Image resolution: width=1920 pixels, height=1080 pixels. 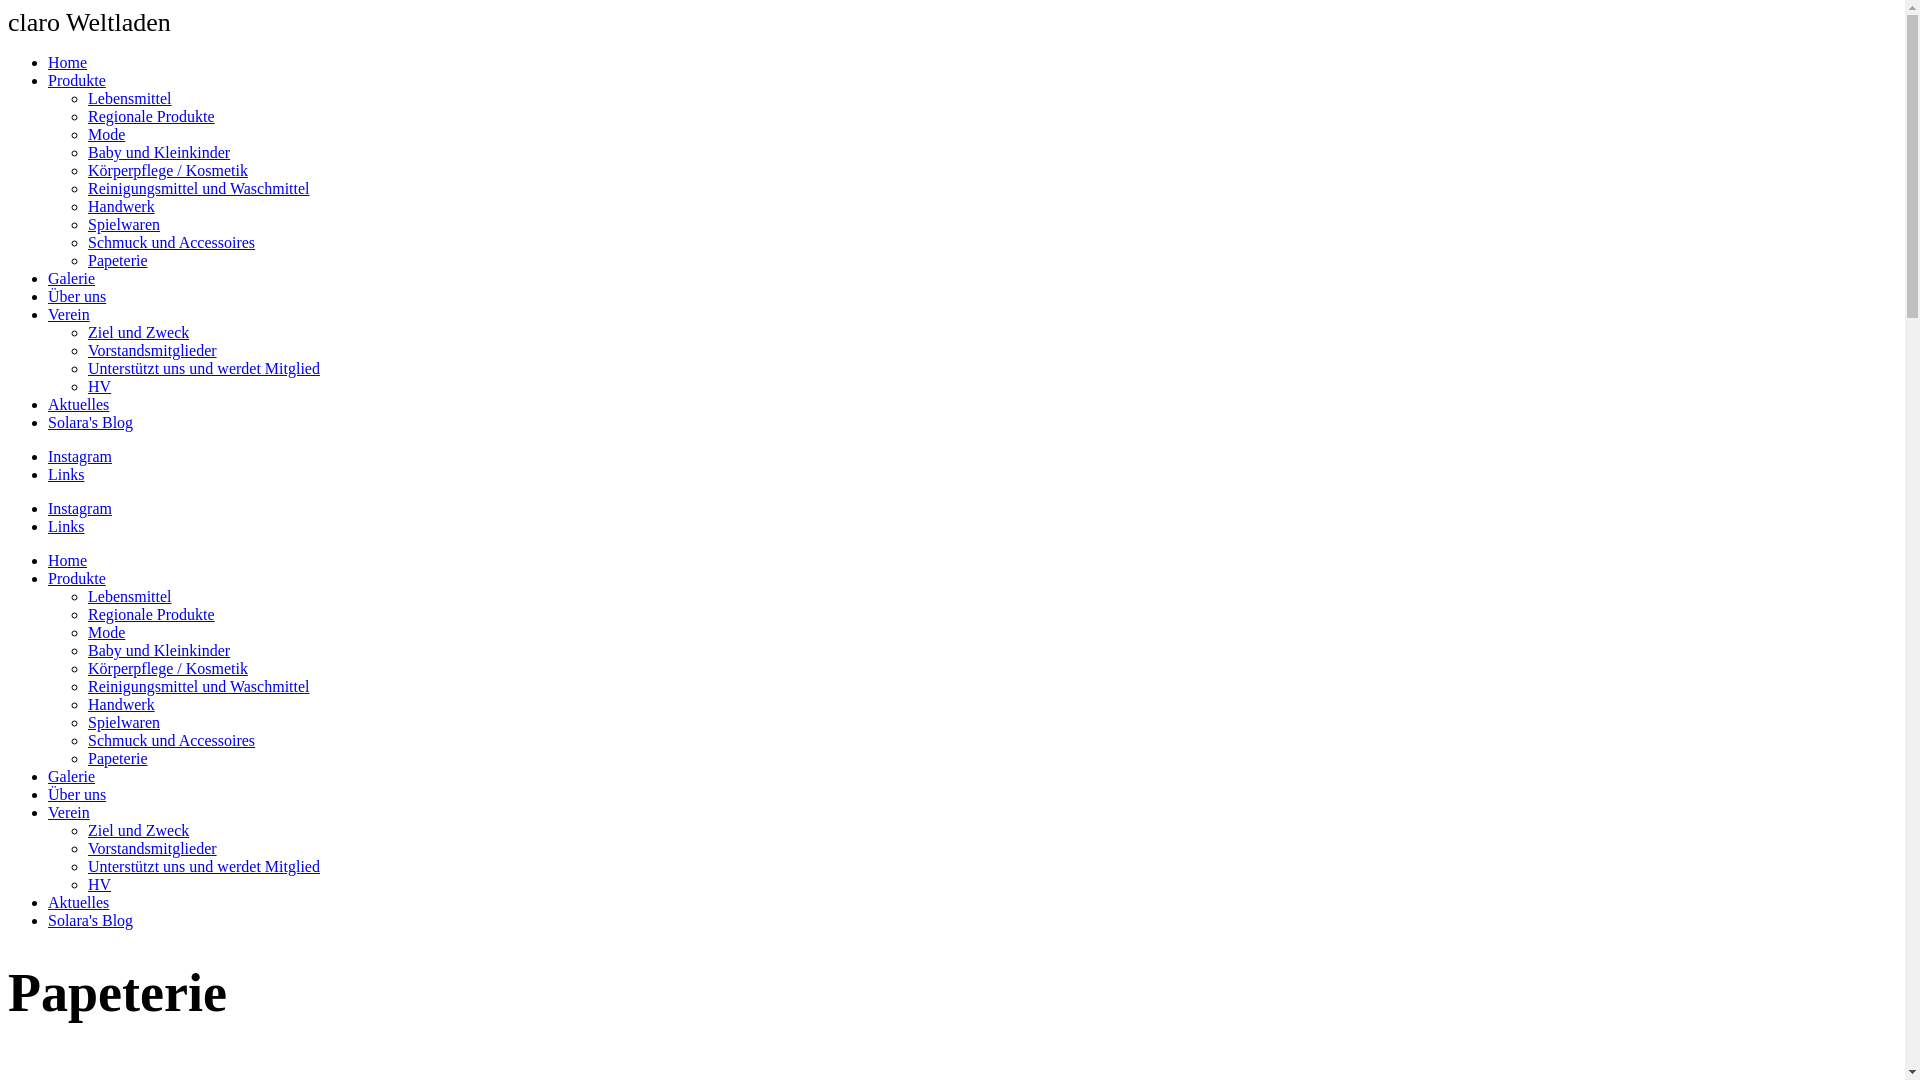 I want to click on Vorstandsmitglieder, so click(x=152, y=848).